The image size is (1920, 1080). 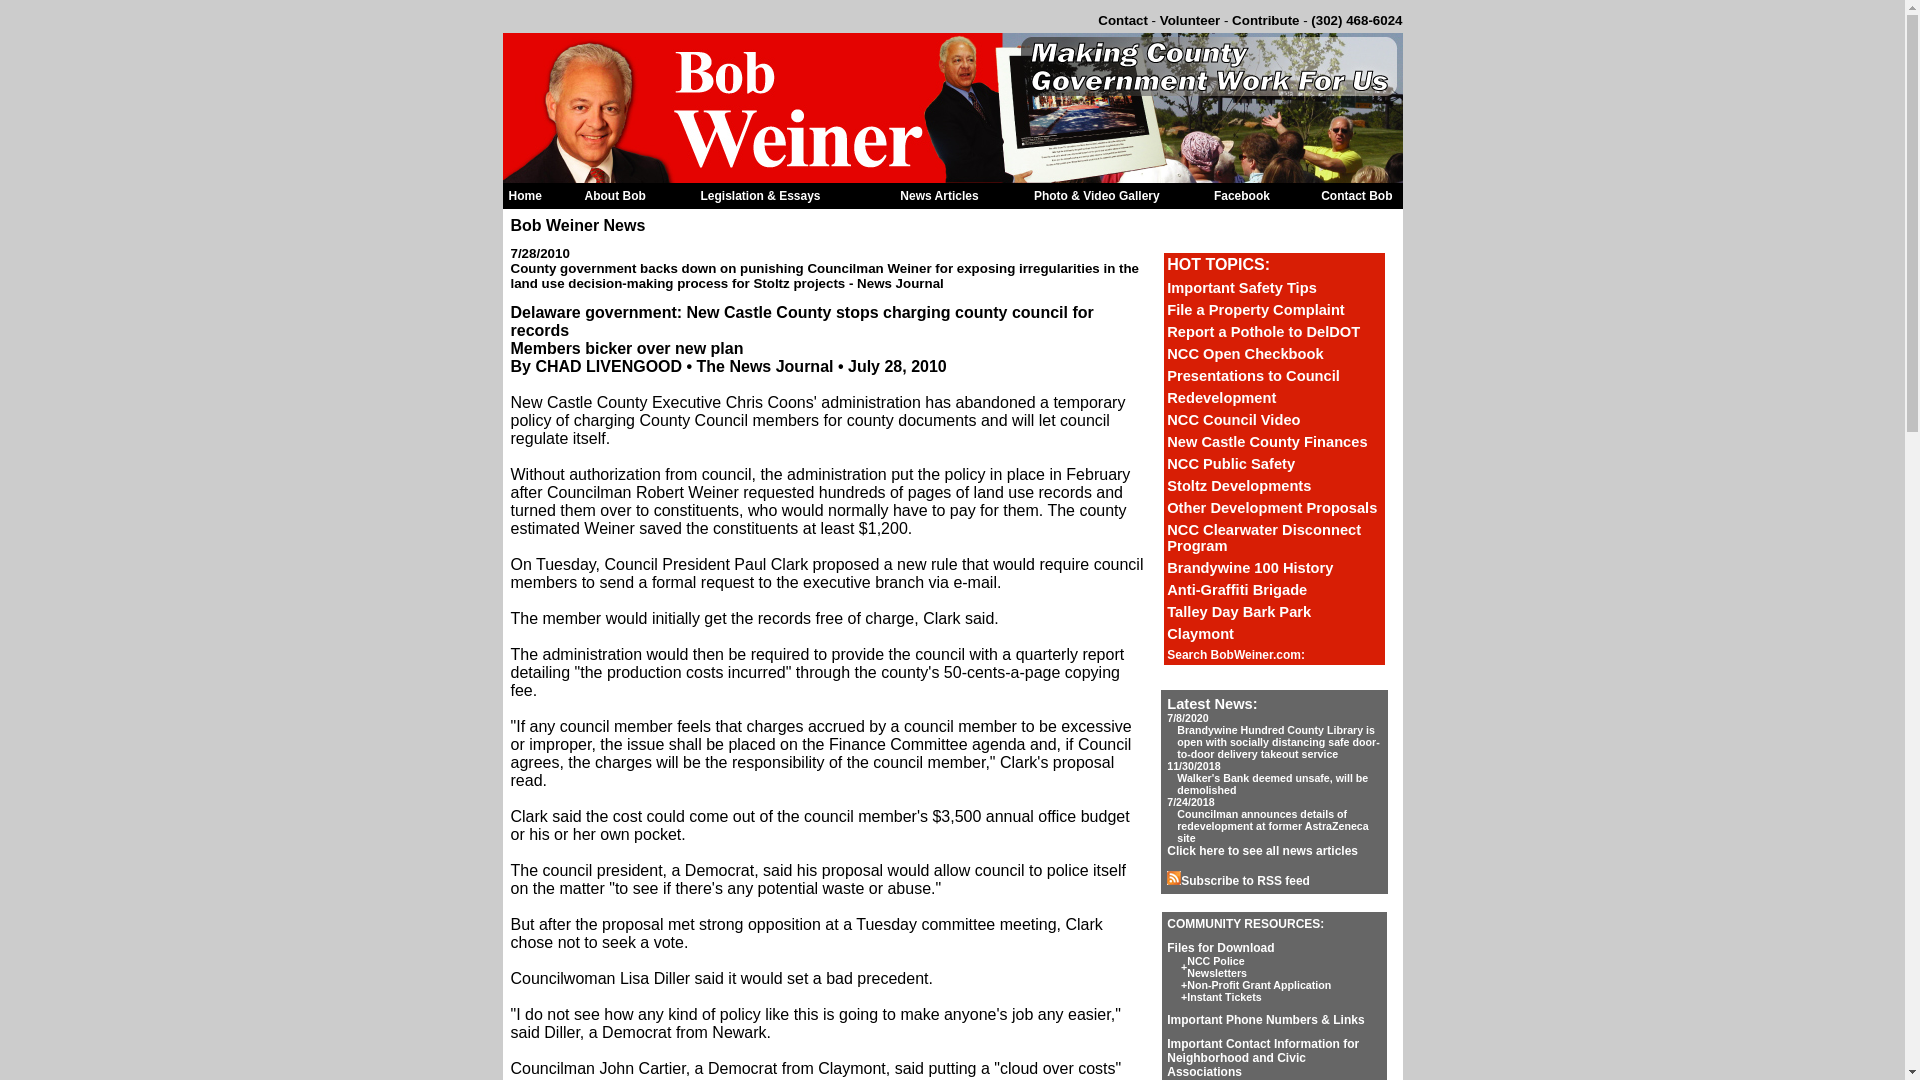 I want to click on Report a Pothole to DelDOT, so click(x=1263, y=332).